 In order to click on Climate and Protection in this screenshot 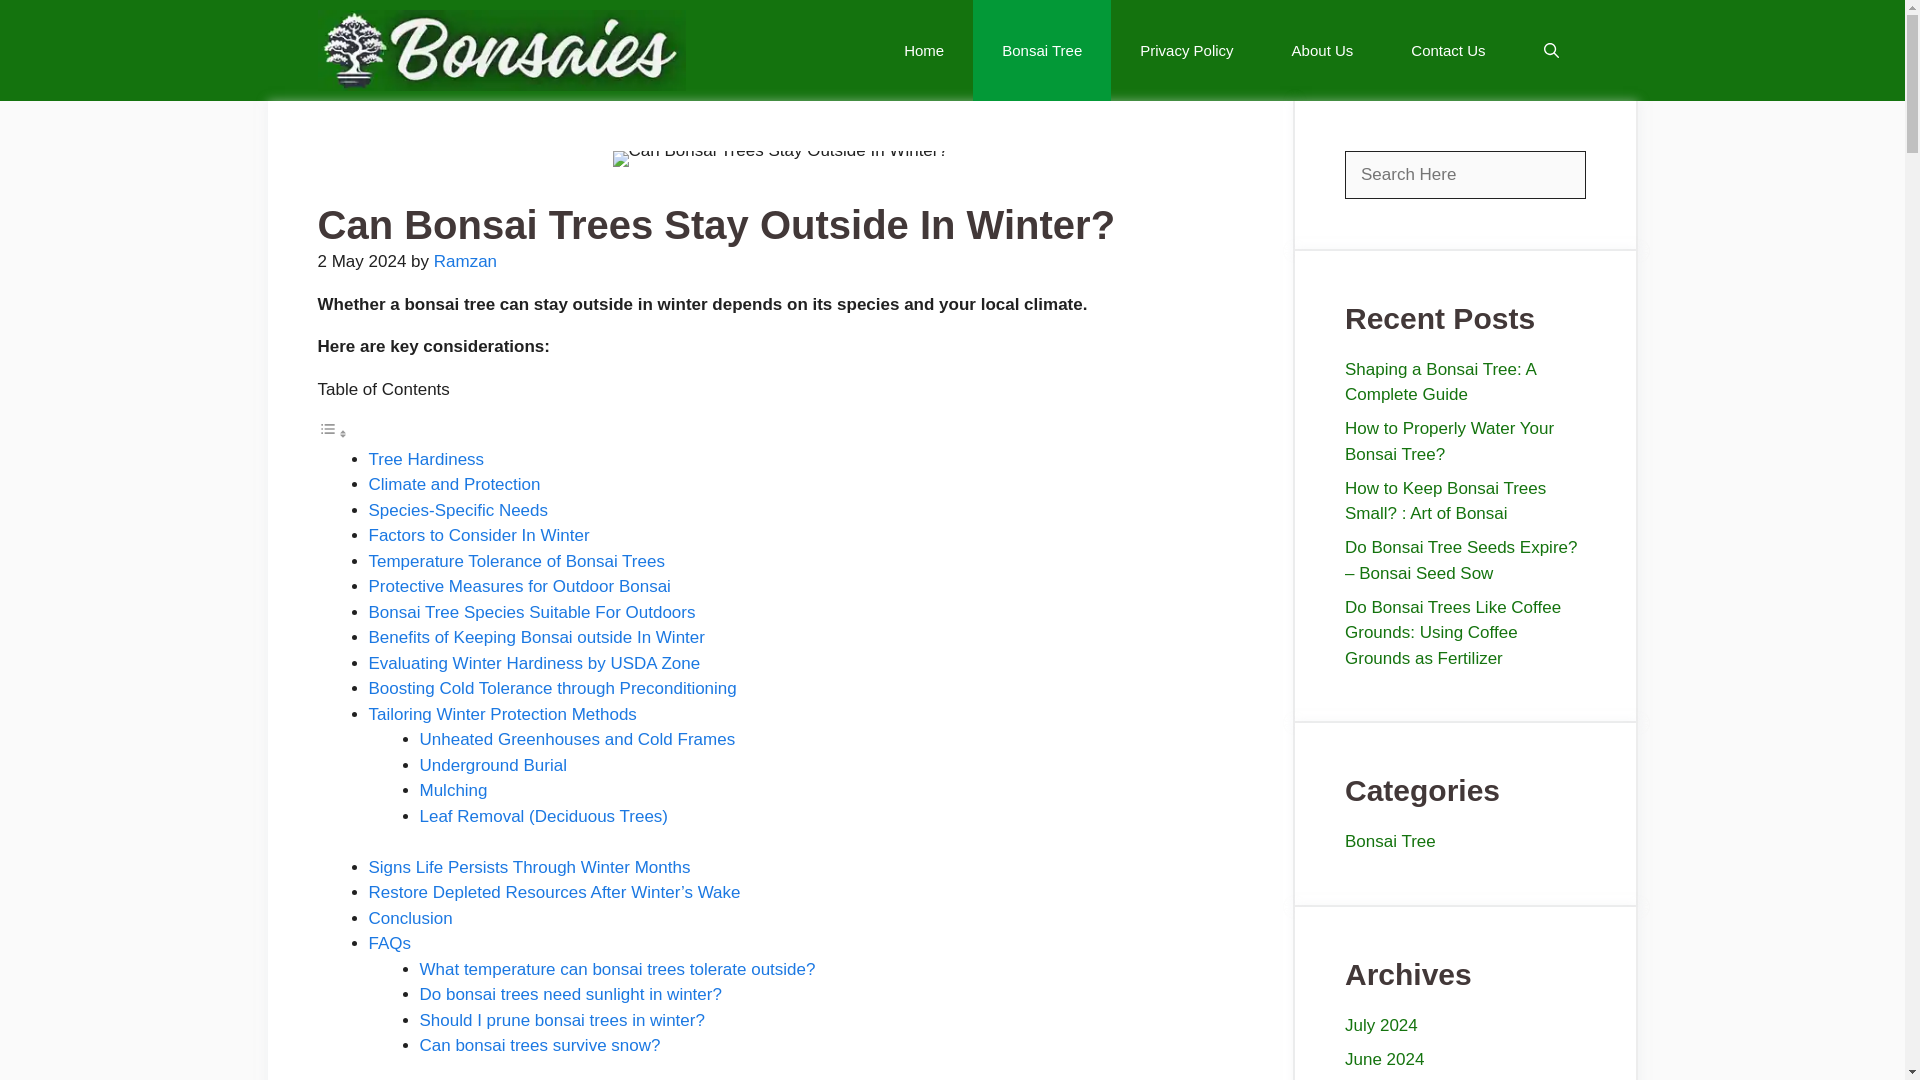, I will do `click(454, 484)`.